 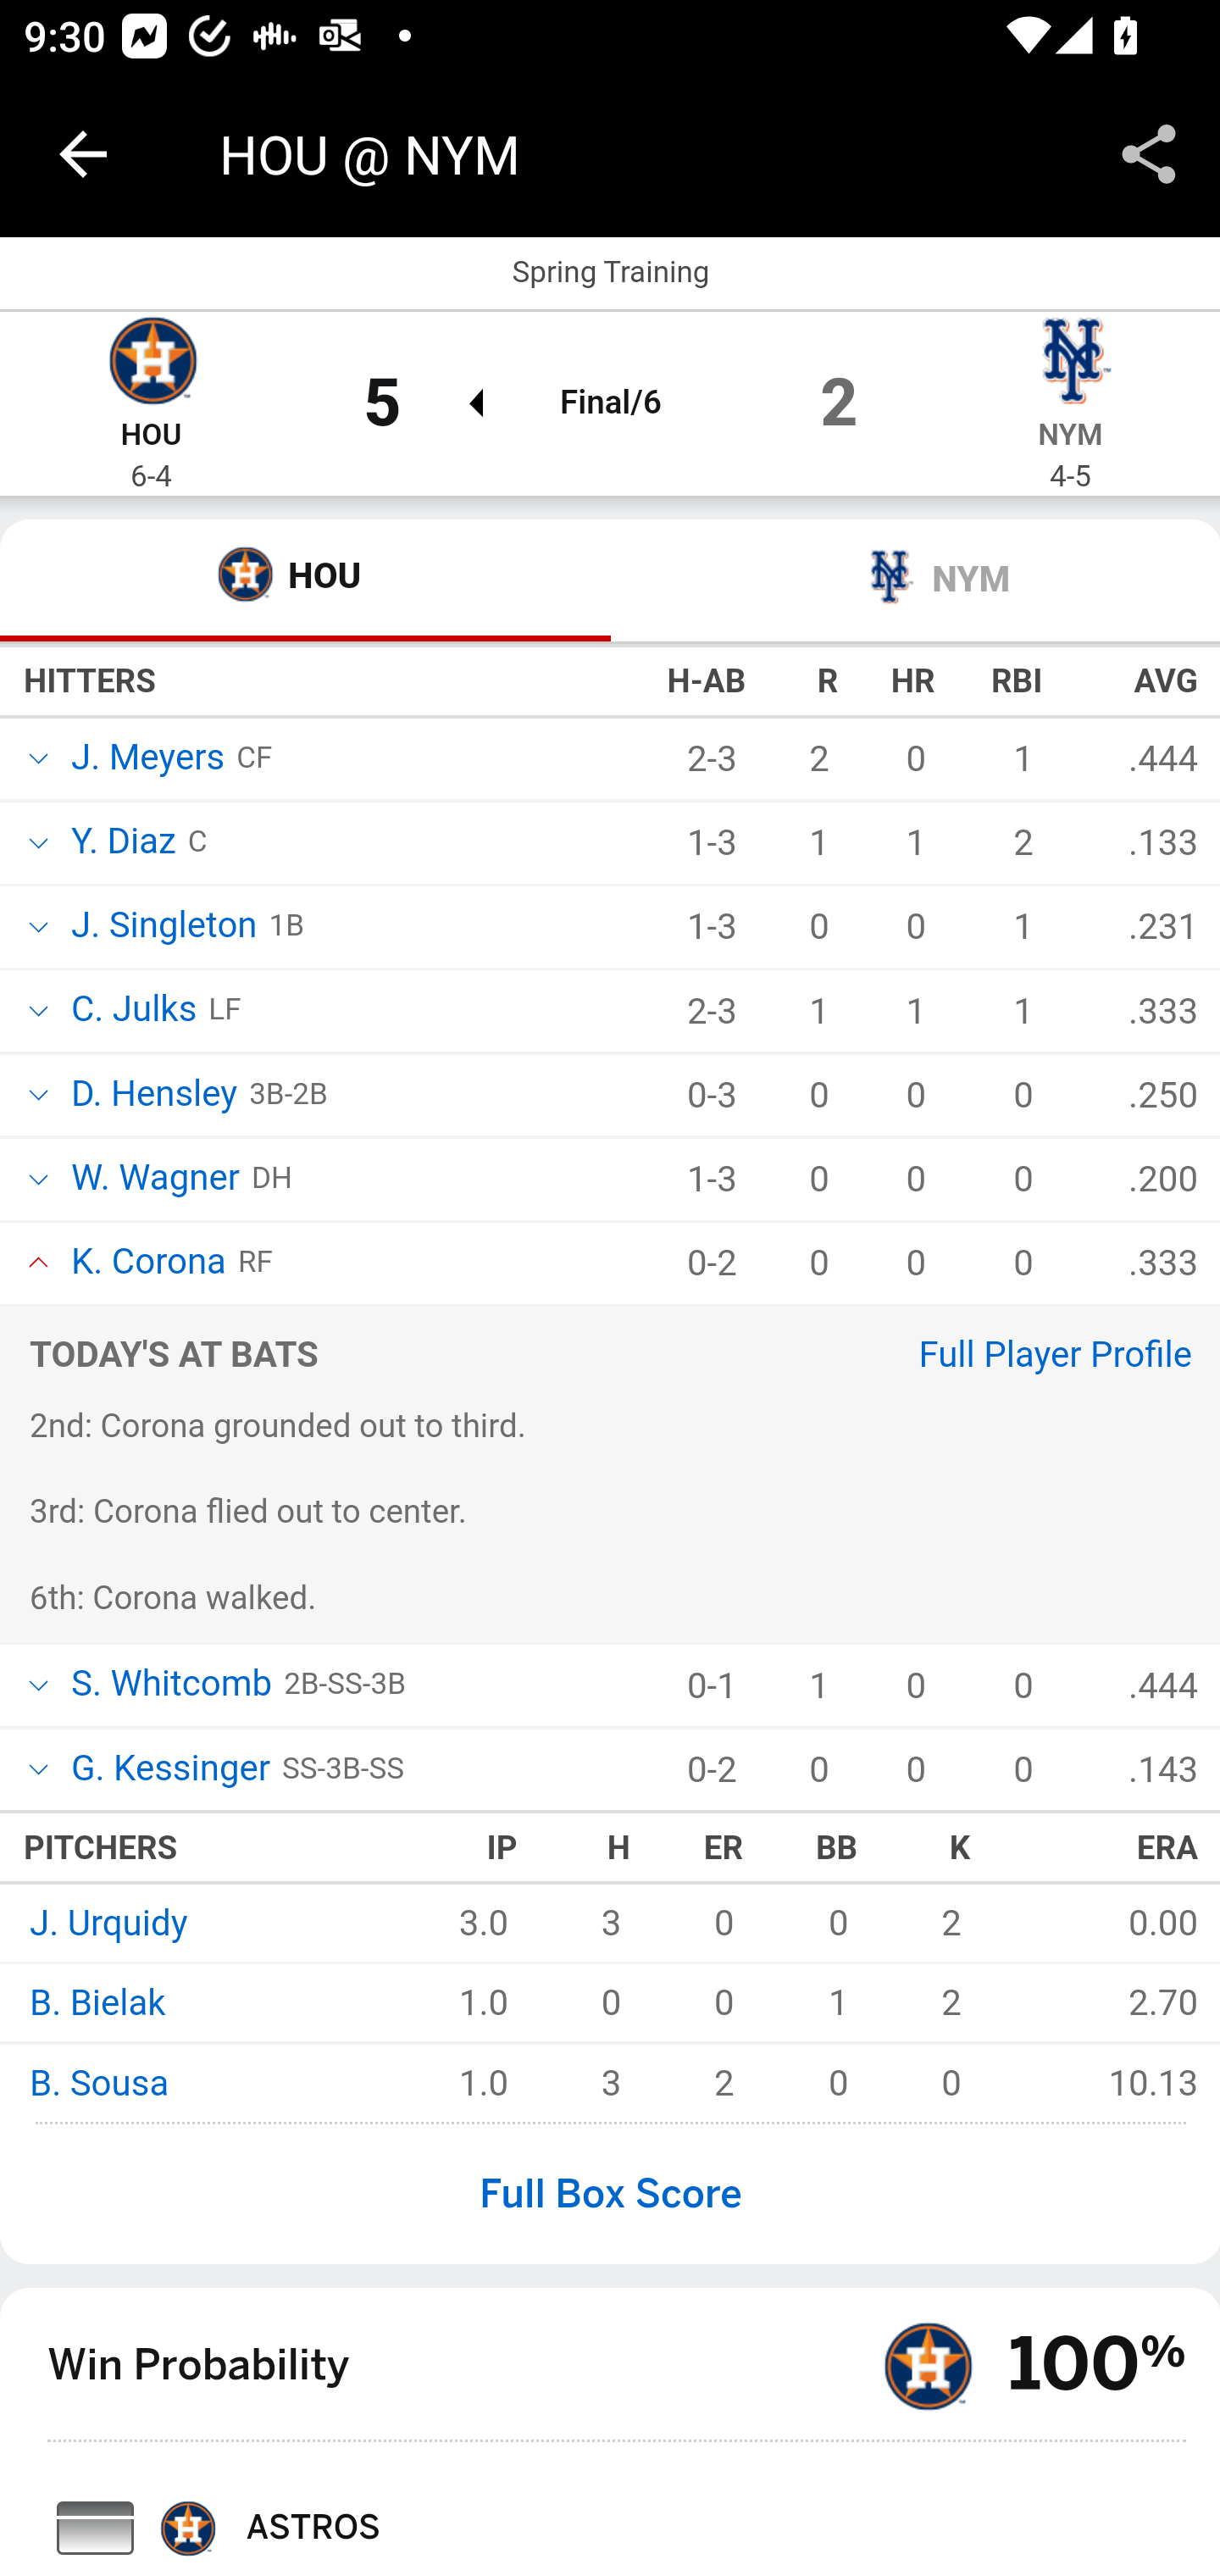 I want to click on J. Meyers CF J. Meyers J. Meyers CF 2-3 2 0 1 .444, so click(x=610, y=763).